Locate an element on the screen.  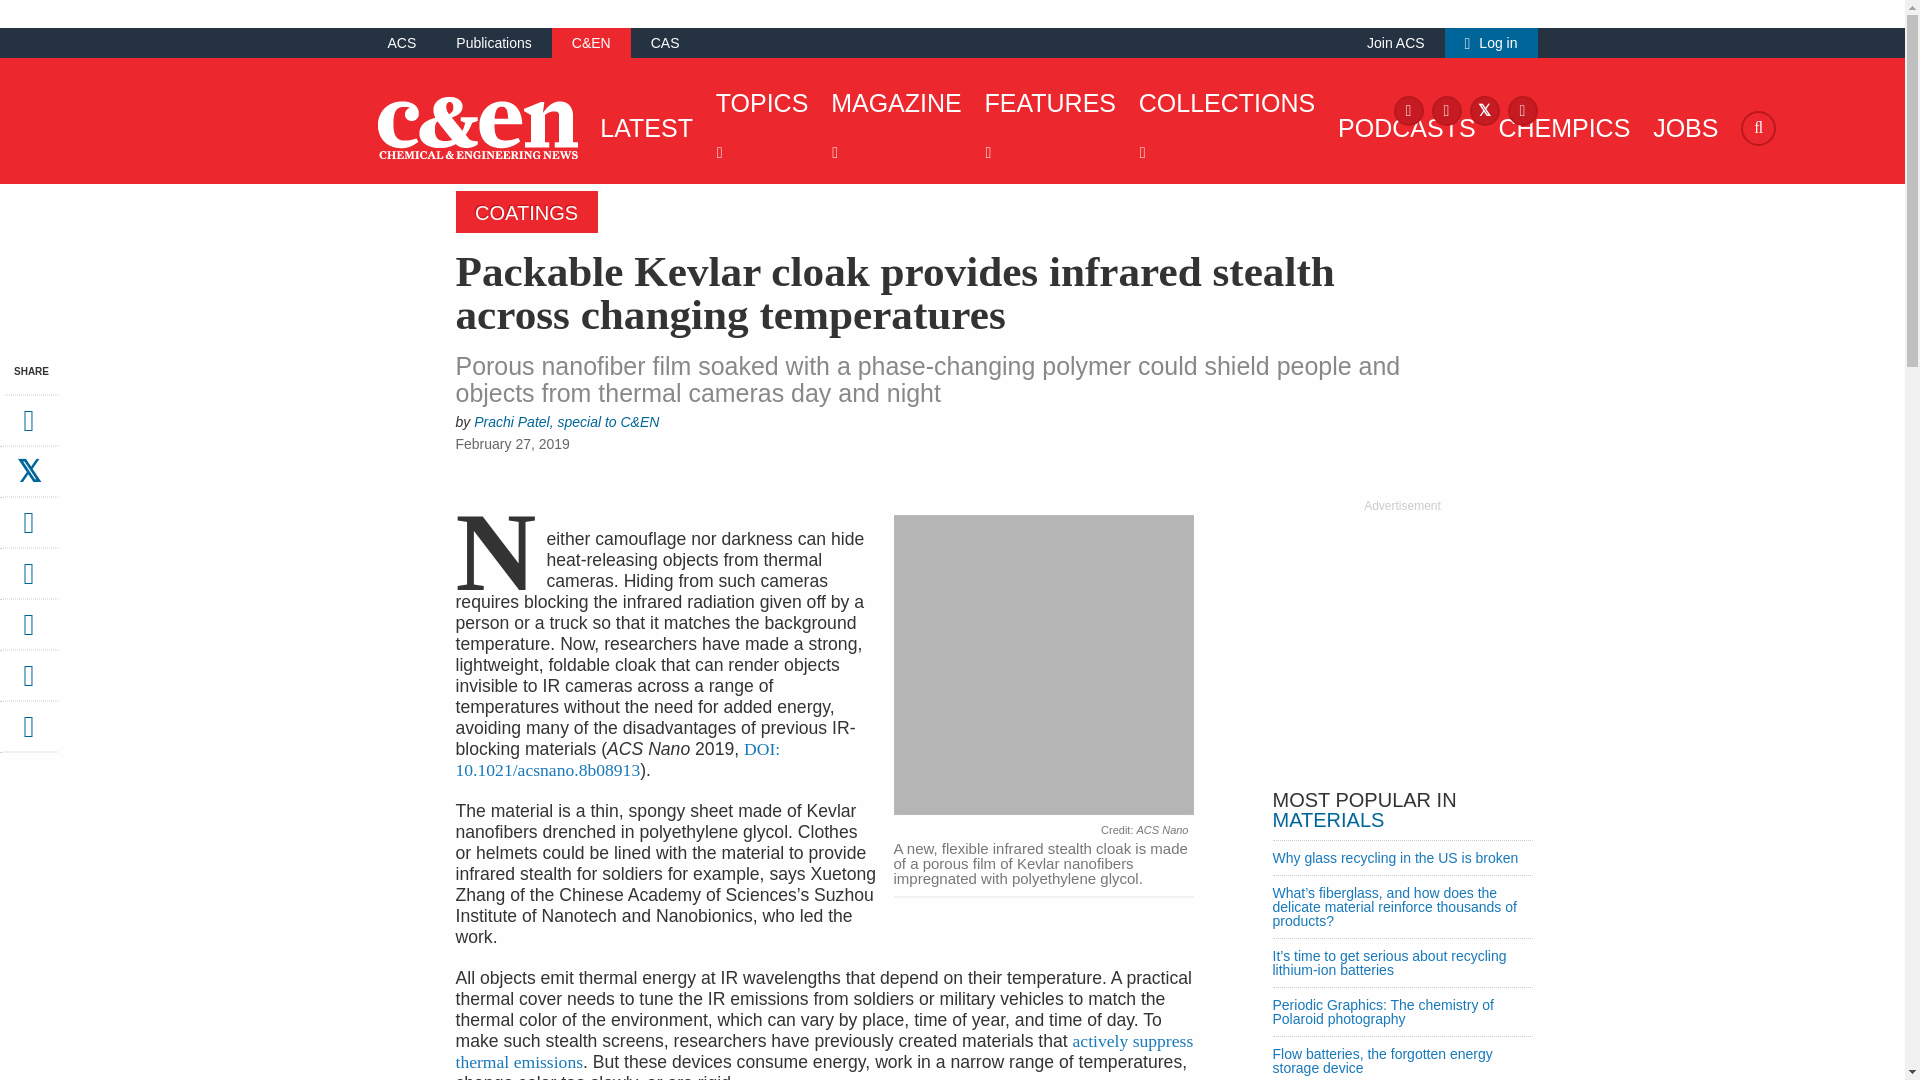
Join ACS is located at coordinates (1396, 42).